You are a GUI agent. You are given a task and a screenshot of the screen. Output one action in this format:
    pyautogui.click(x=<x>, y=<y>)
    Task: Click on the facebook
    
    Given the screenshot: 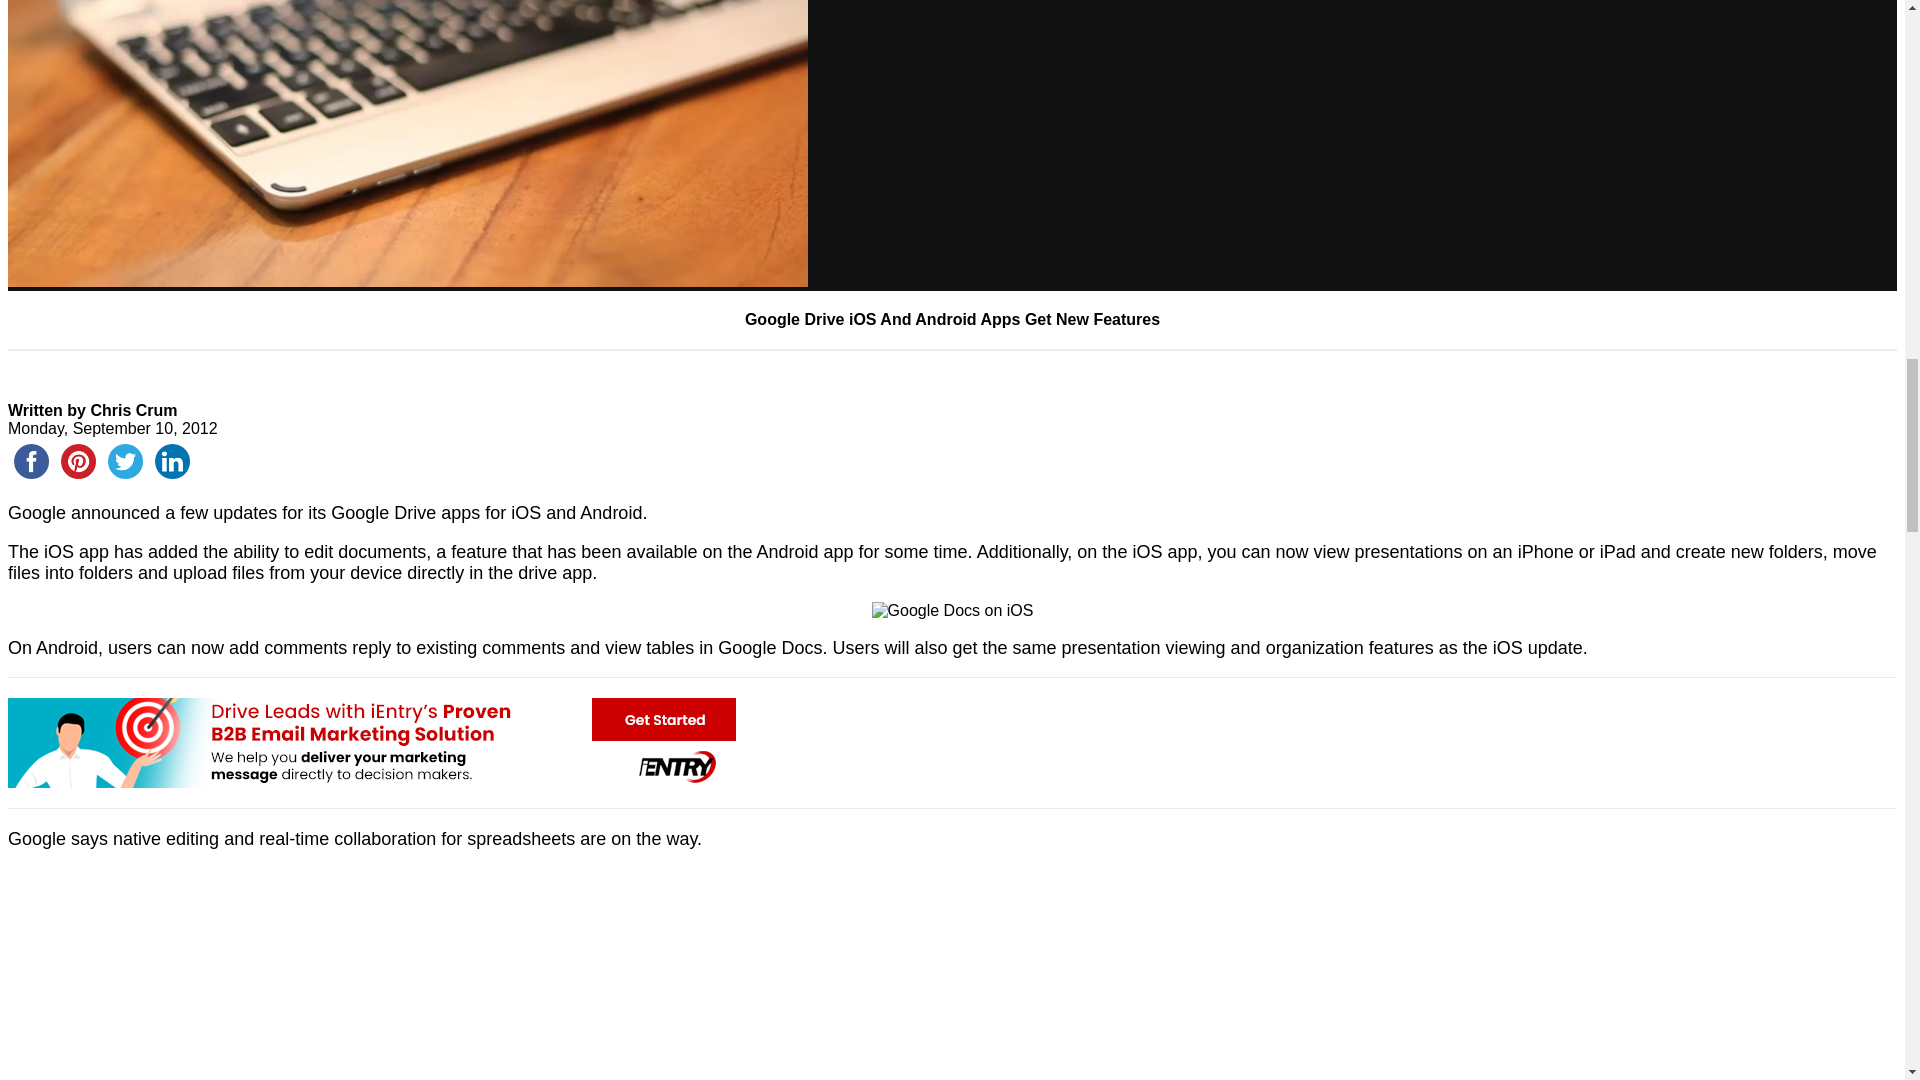 What is the action you would take?
    pyautogui.click(x=31, y=461)
    